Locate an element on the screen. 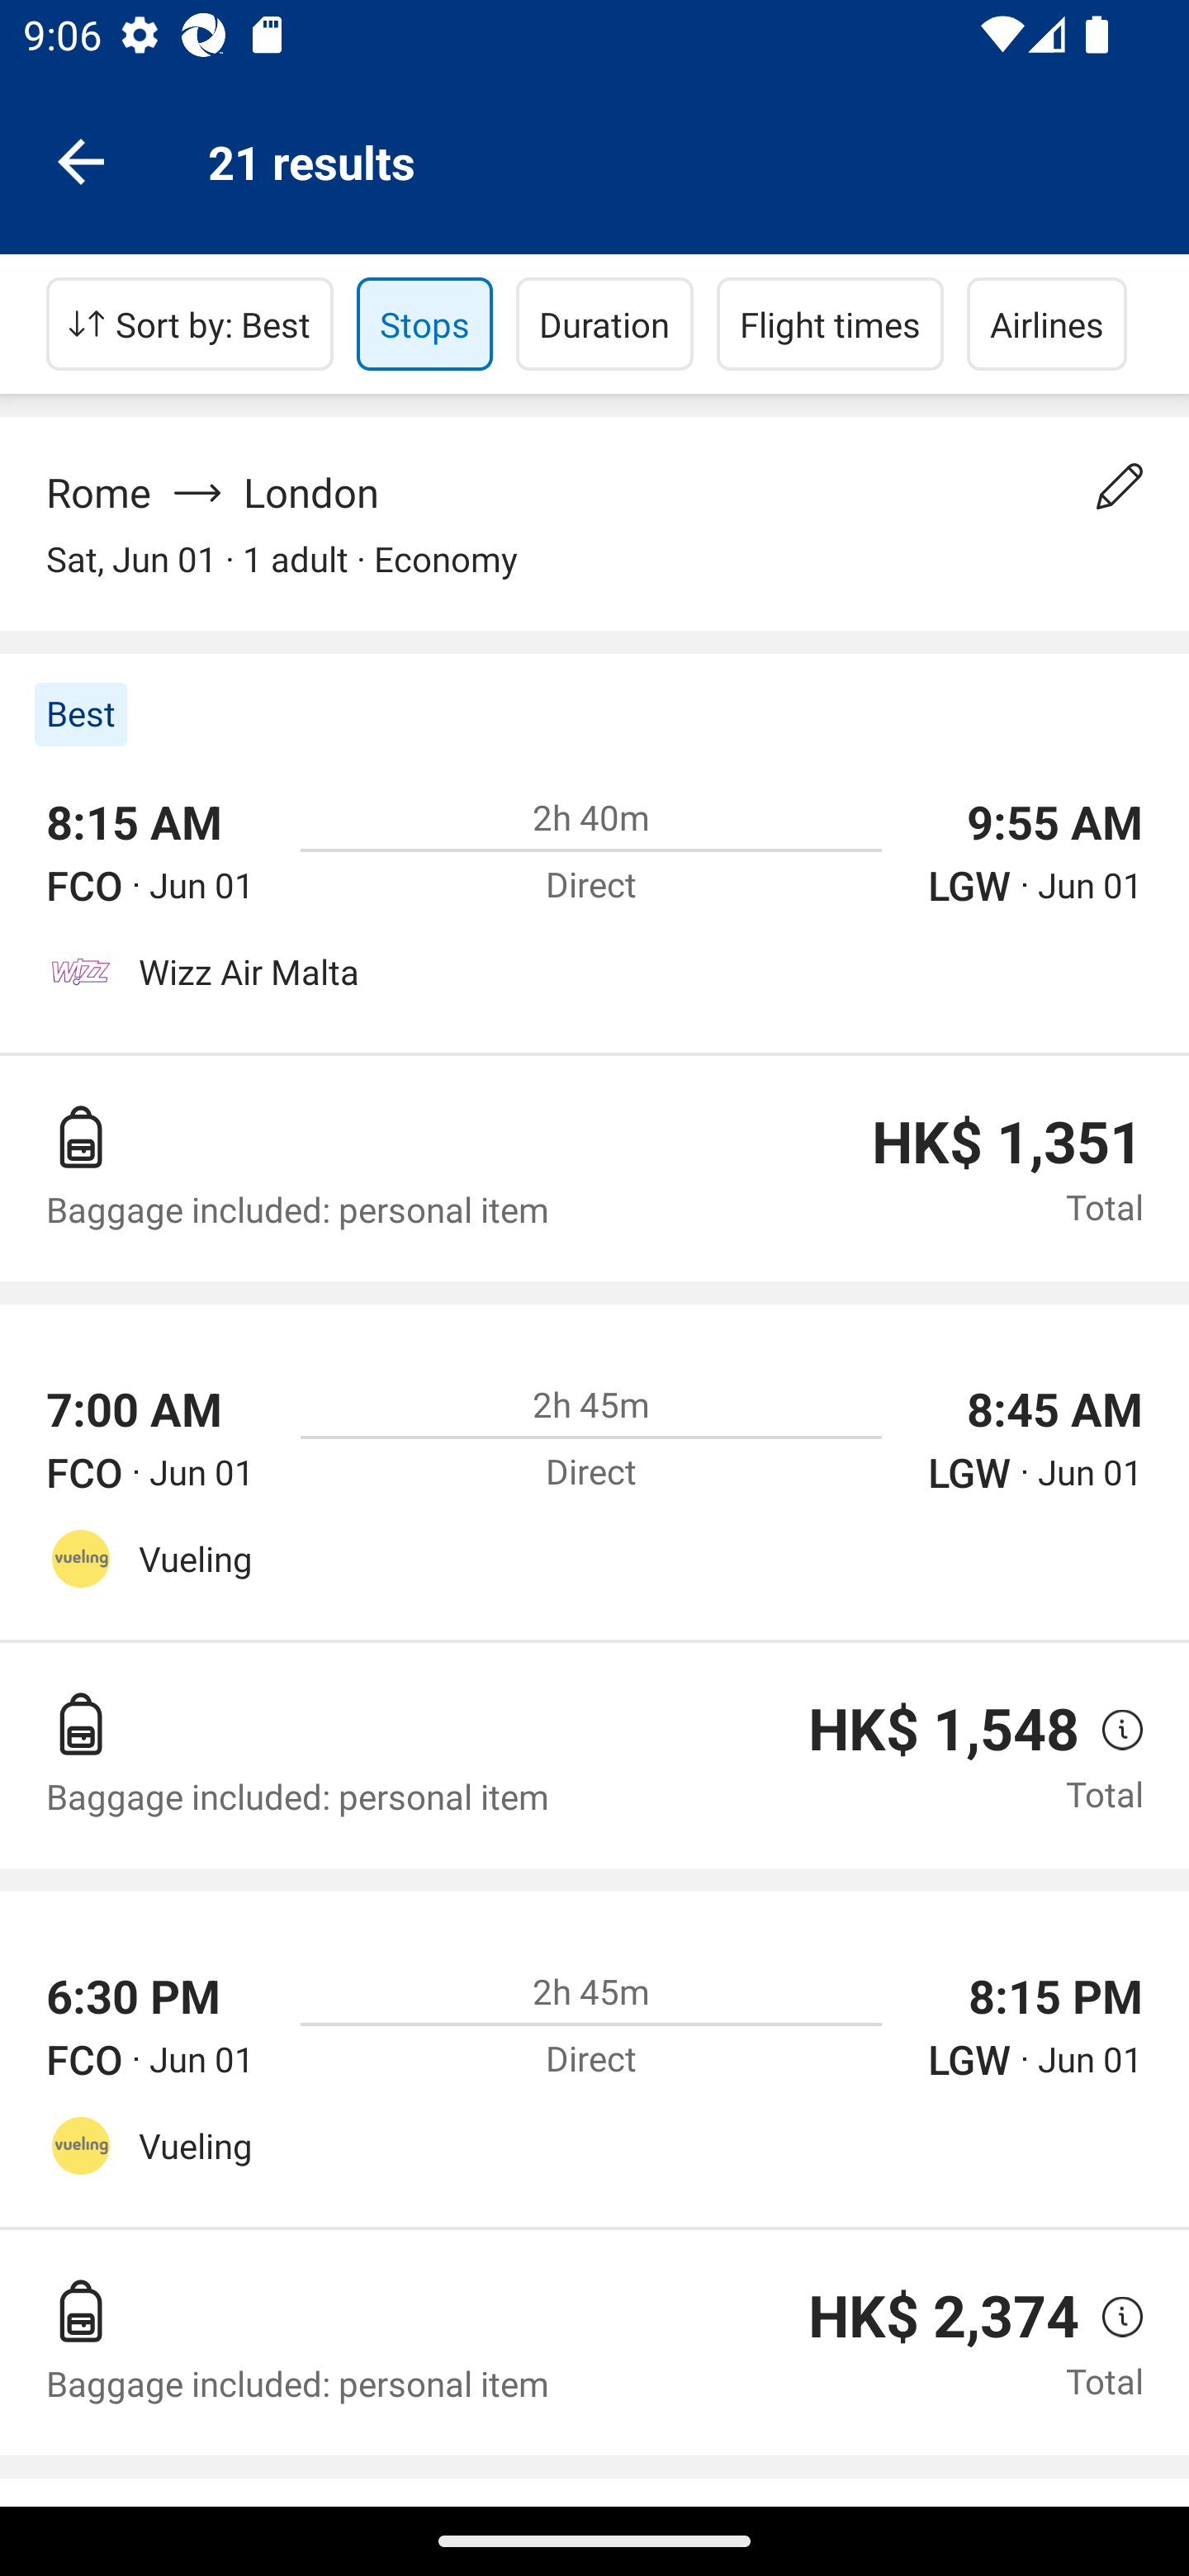 Image resolution: width=1189 pixels, height=2576 pixels. Flight times is located at coordinates (831, 324).